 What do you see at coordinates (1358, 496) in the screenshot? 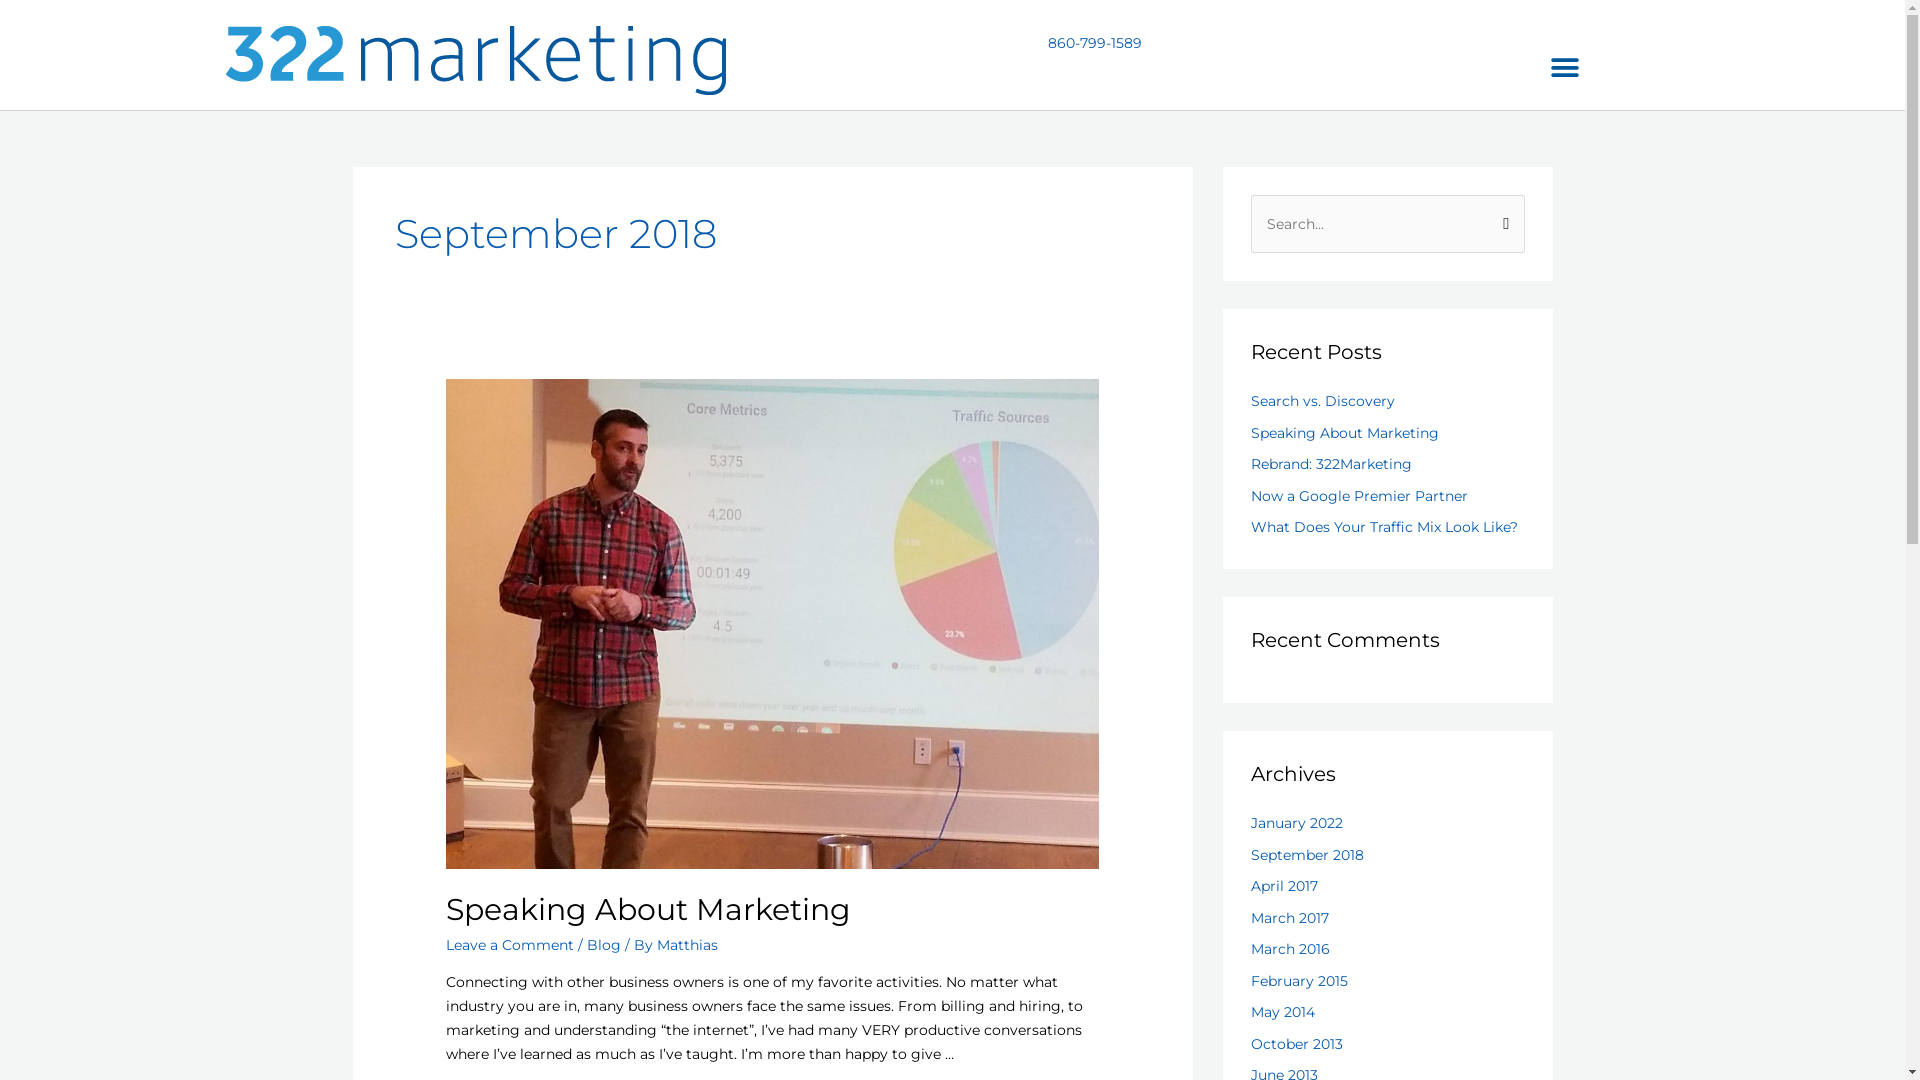
I see `Now a Google Premier Partner` at bounding box center [1358, 496].